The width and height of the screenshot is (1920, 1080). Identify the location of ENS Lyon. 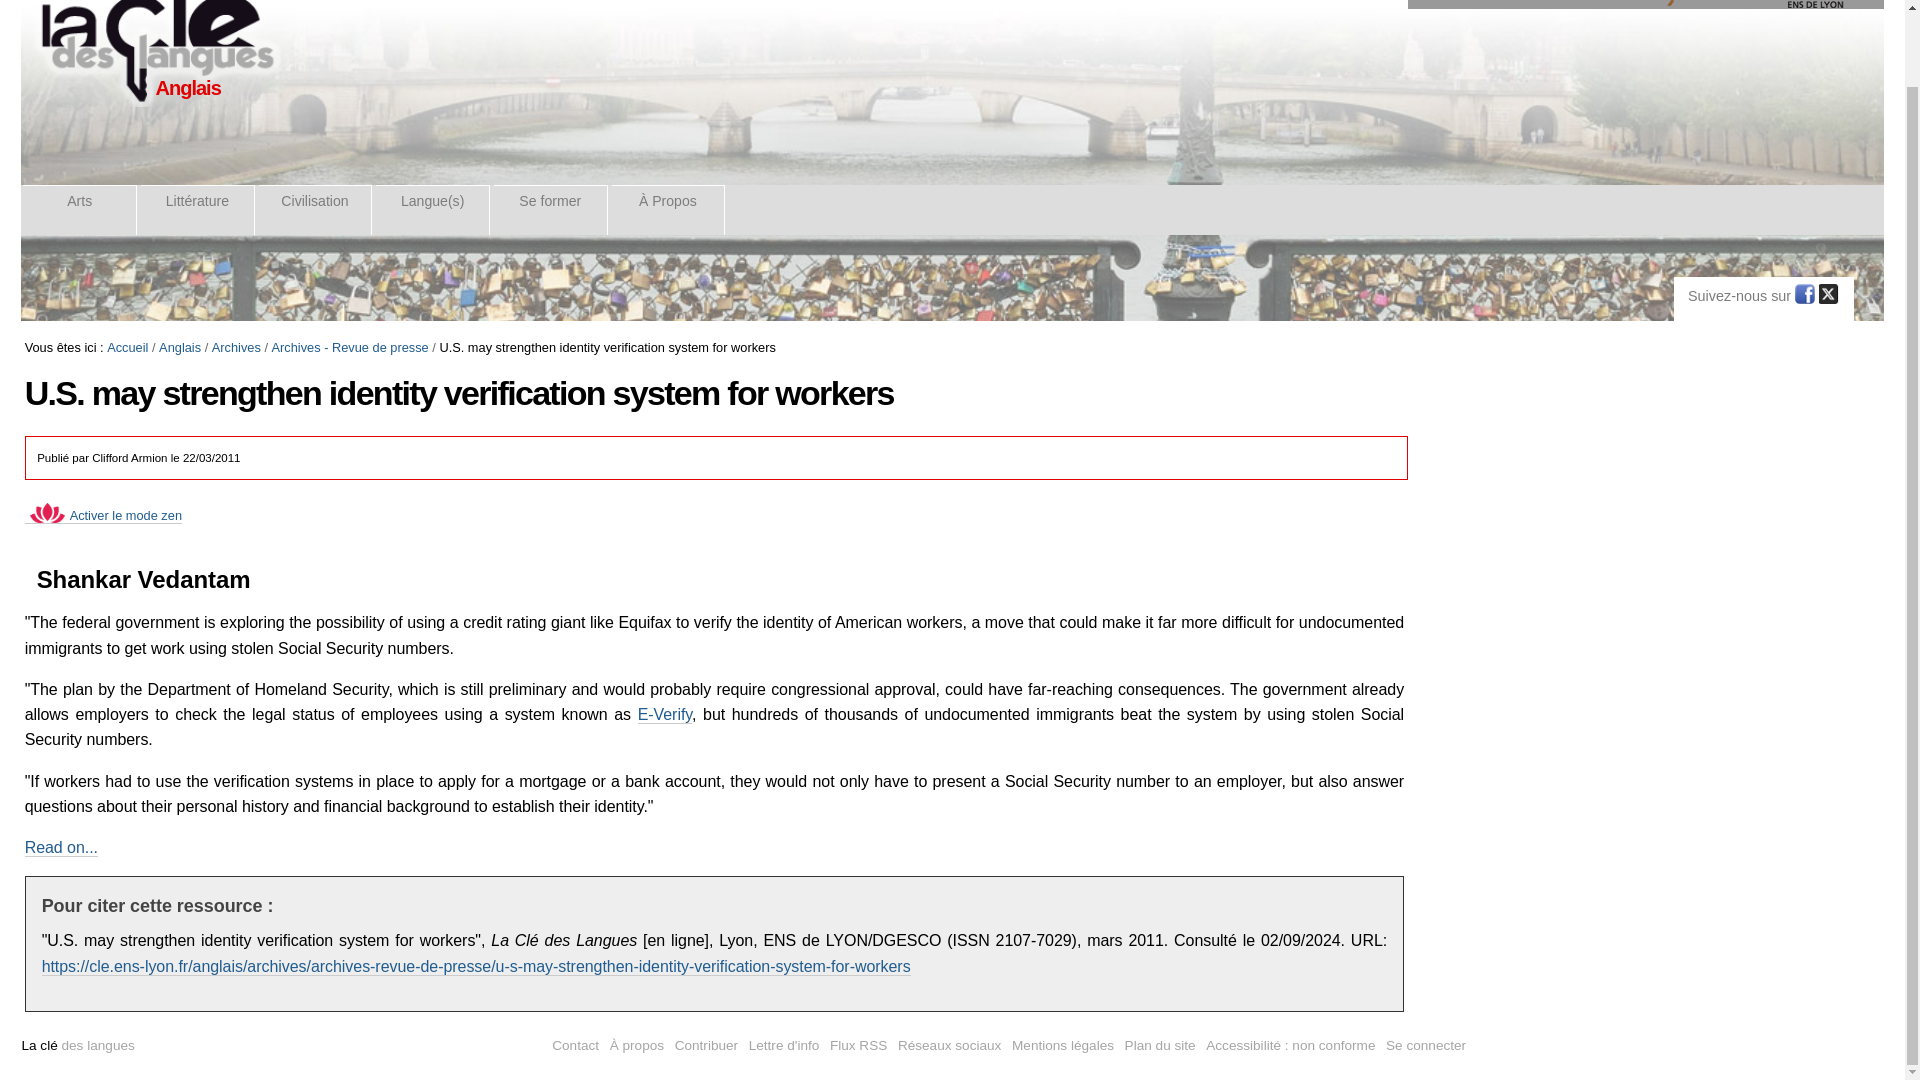
(1791, 4).